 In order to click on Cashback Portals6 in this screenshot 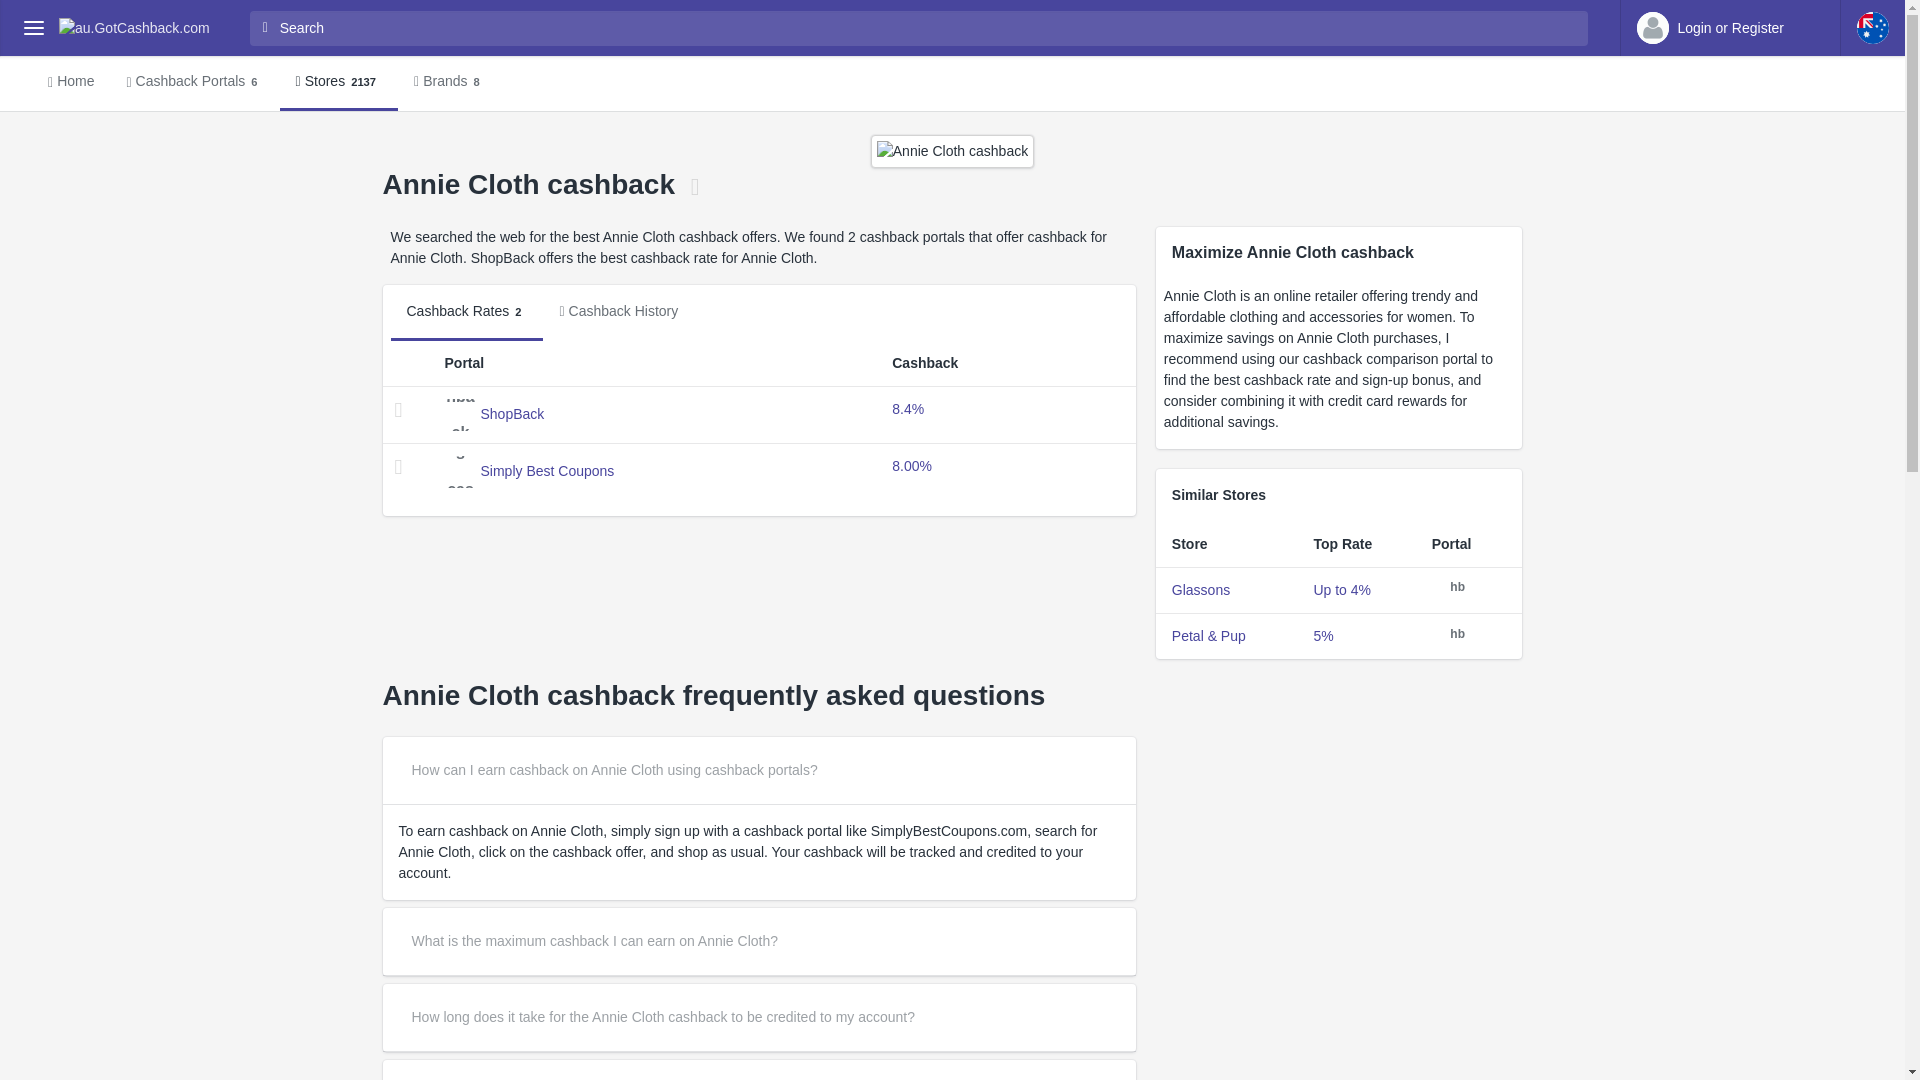, I will do `click(194, 83)`.